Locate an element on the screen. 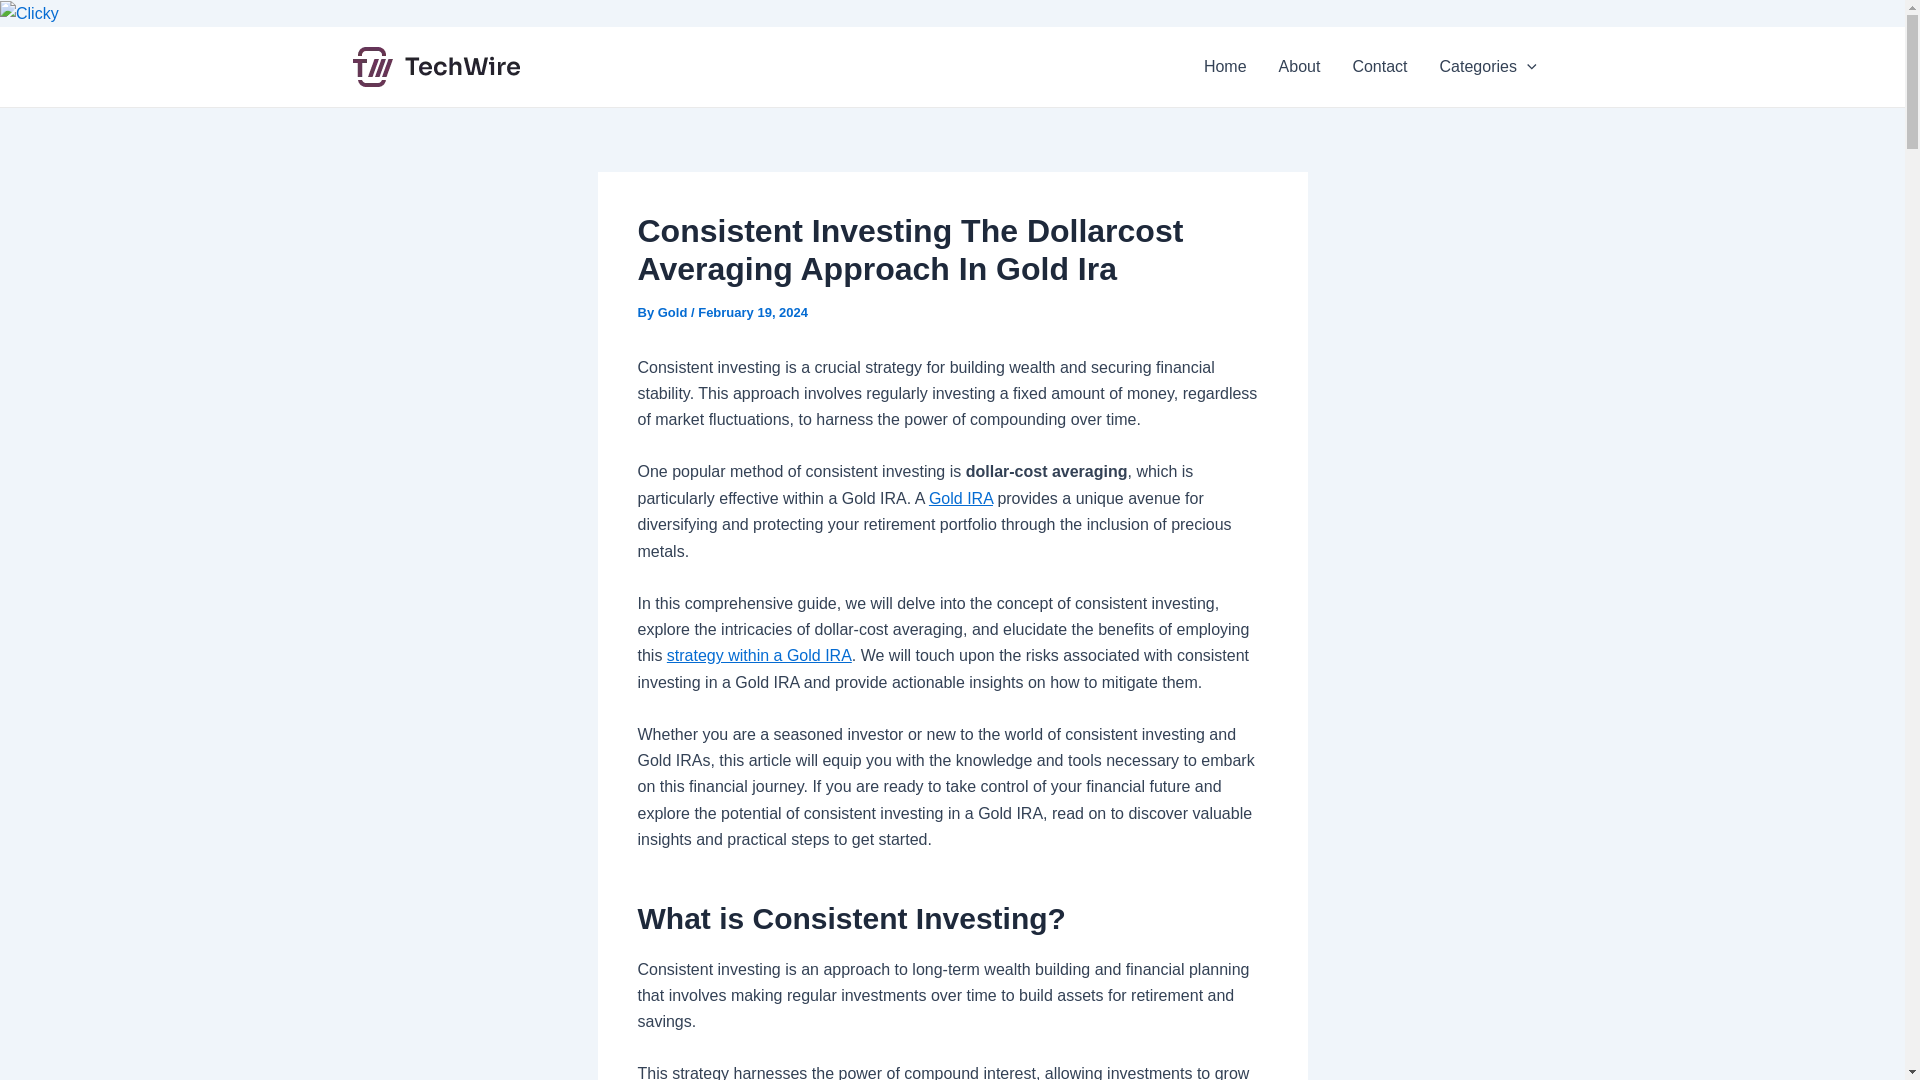 This screenshot has width=1920, height=1080. Gold IRA is located at coordinates (960, 498).